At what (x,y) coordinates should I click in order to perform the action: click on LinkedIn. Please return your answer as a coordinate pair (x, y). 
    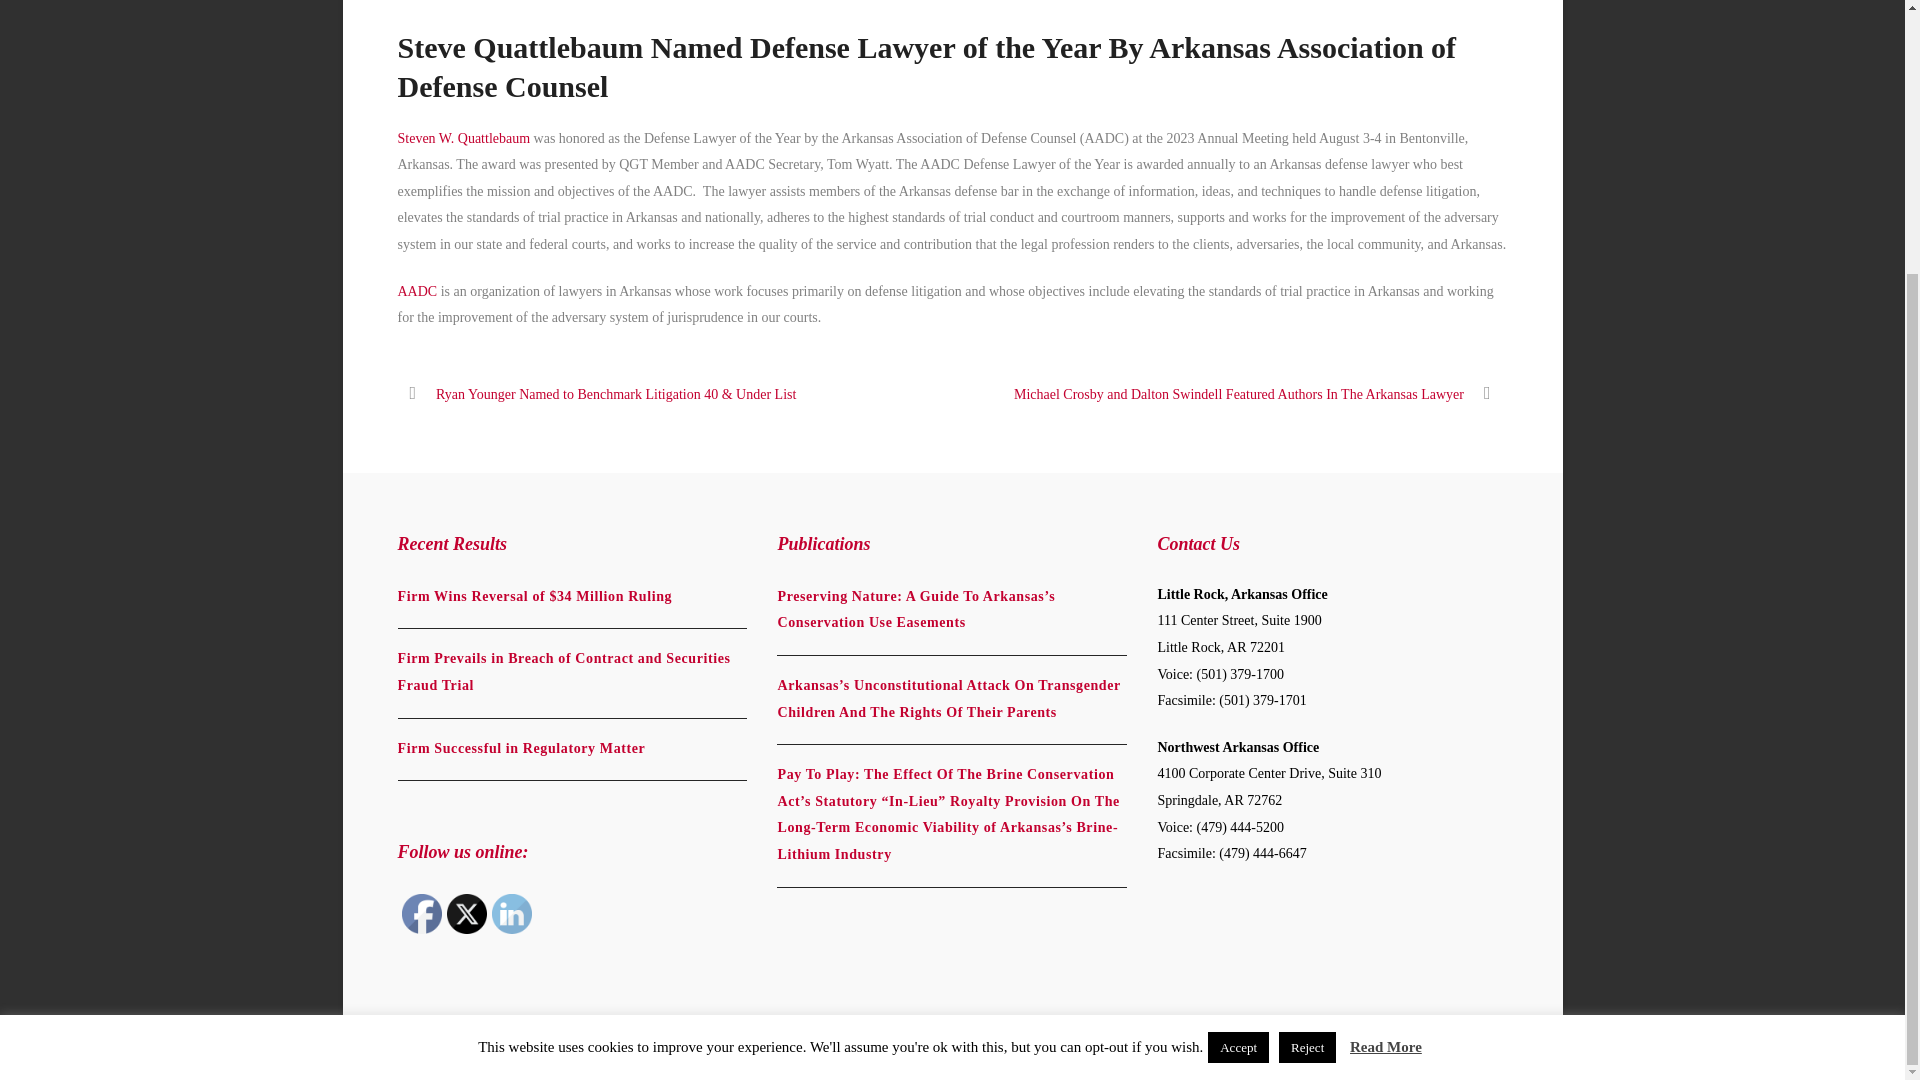
    Looking at the image, I should click on (511, 914).